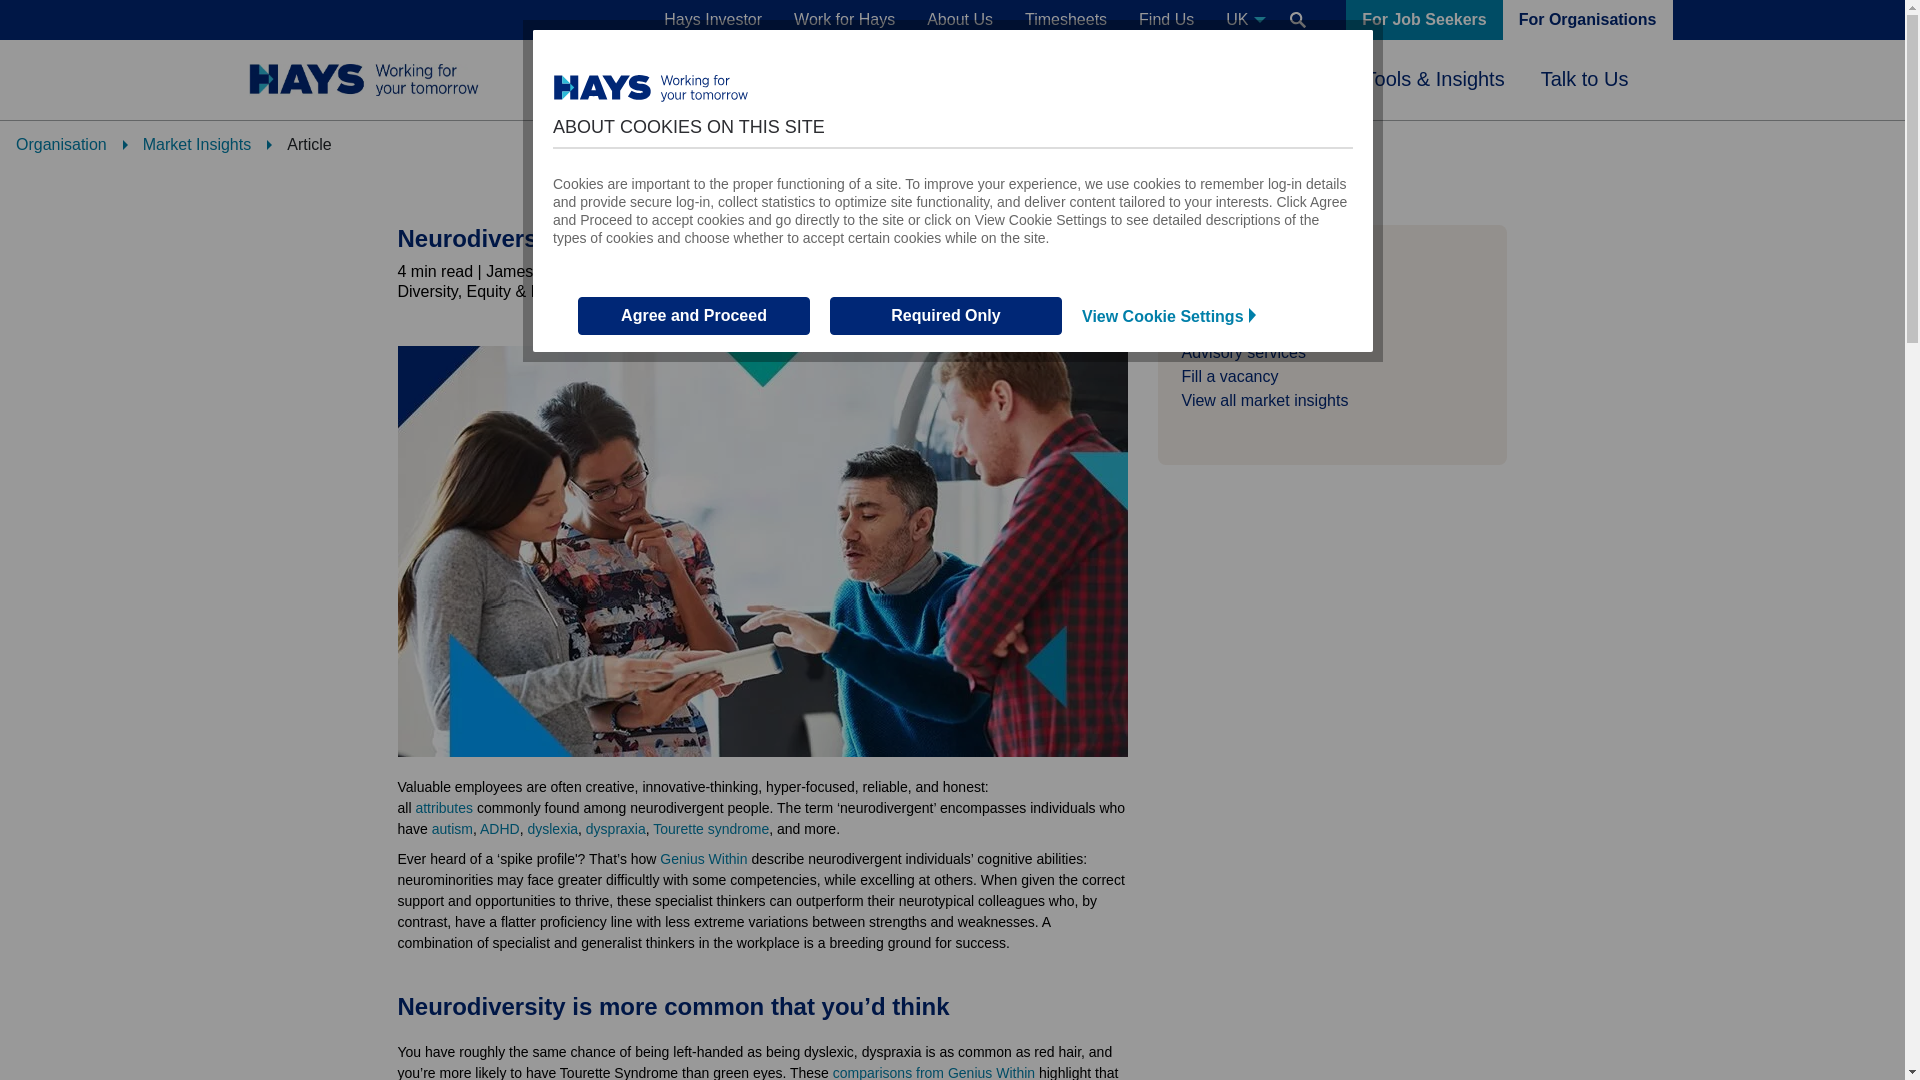 The image size is (1920, 1080). Describe the element at coordinates (960, 20) in the screenshot. I see `About Us` at that location.